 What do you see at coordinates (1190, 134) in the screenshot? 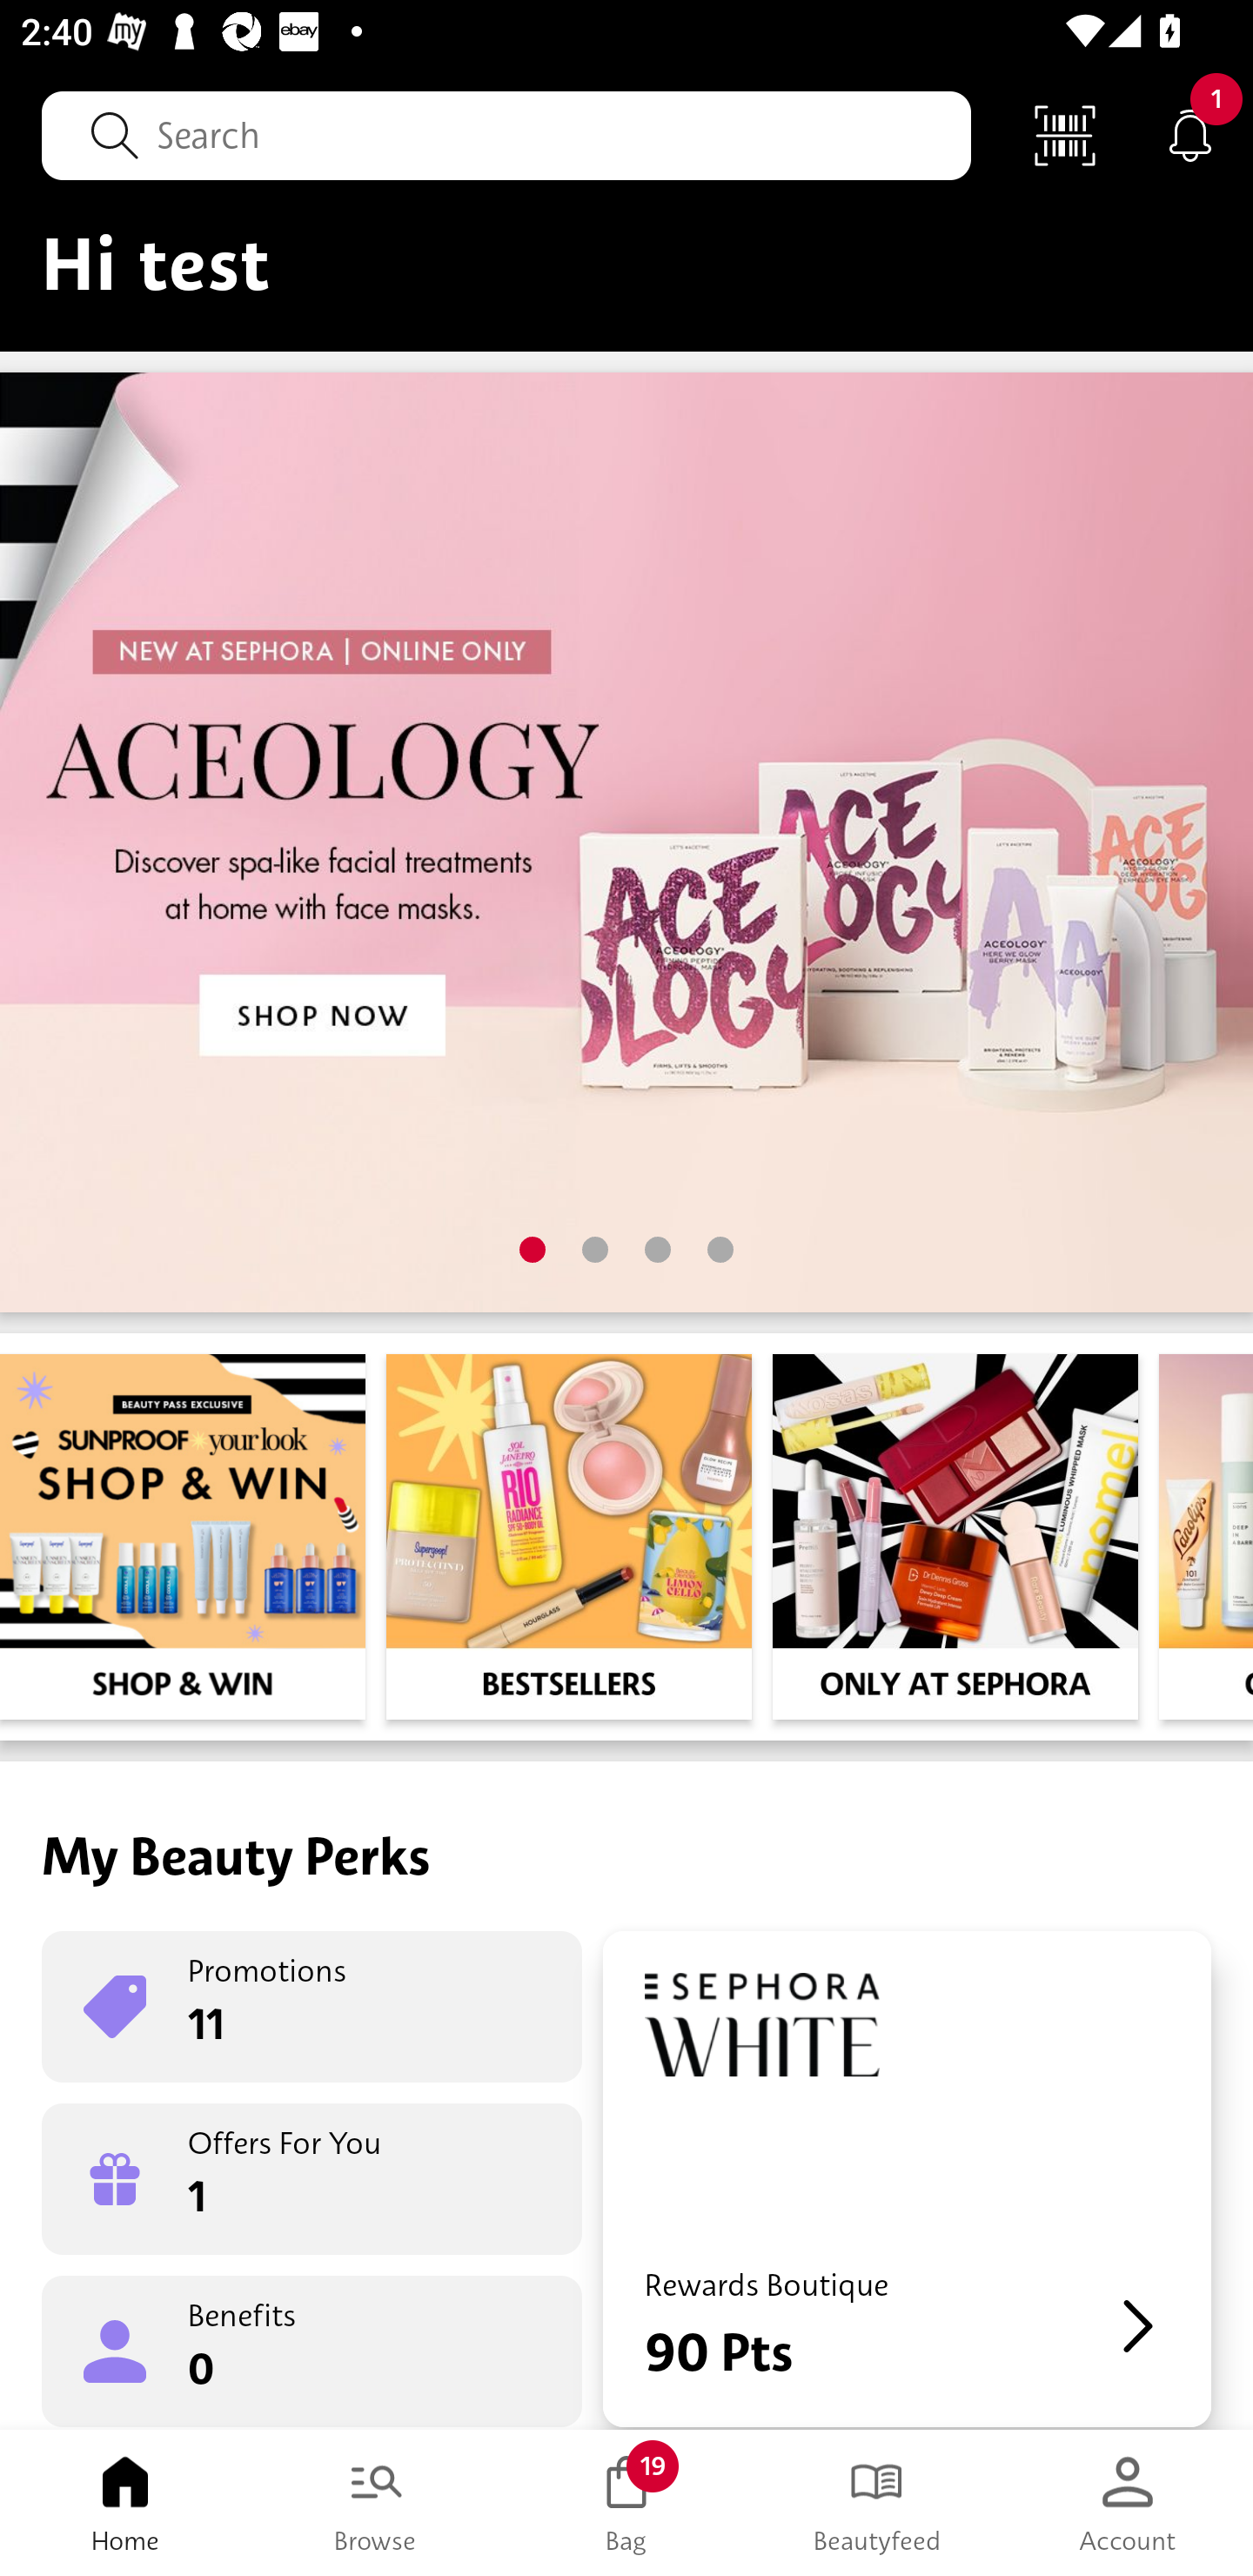
I see `Notifications` at bounding box center [1190, 134].